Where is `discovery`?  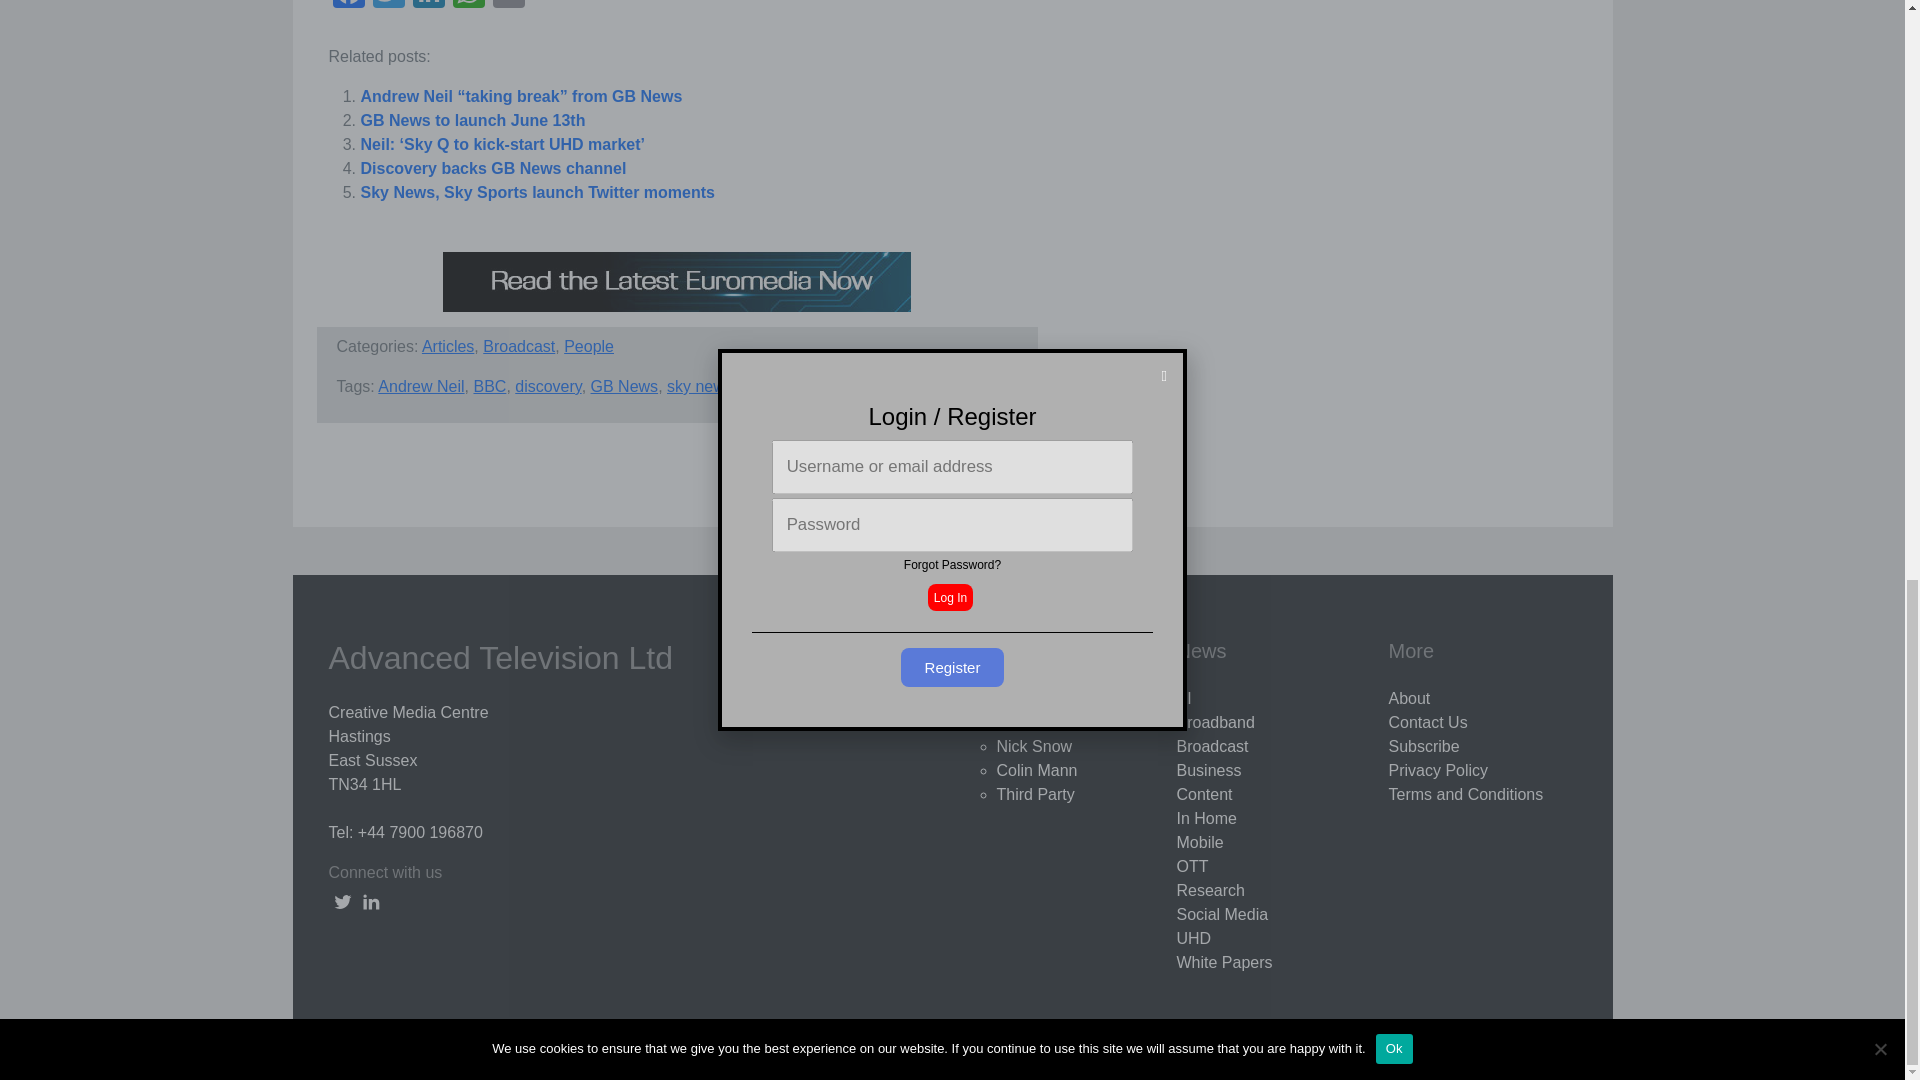 discovery is located at coordinates (548, 386).